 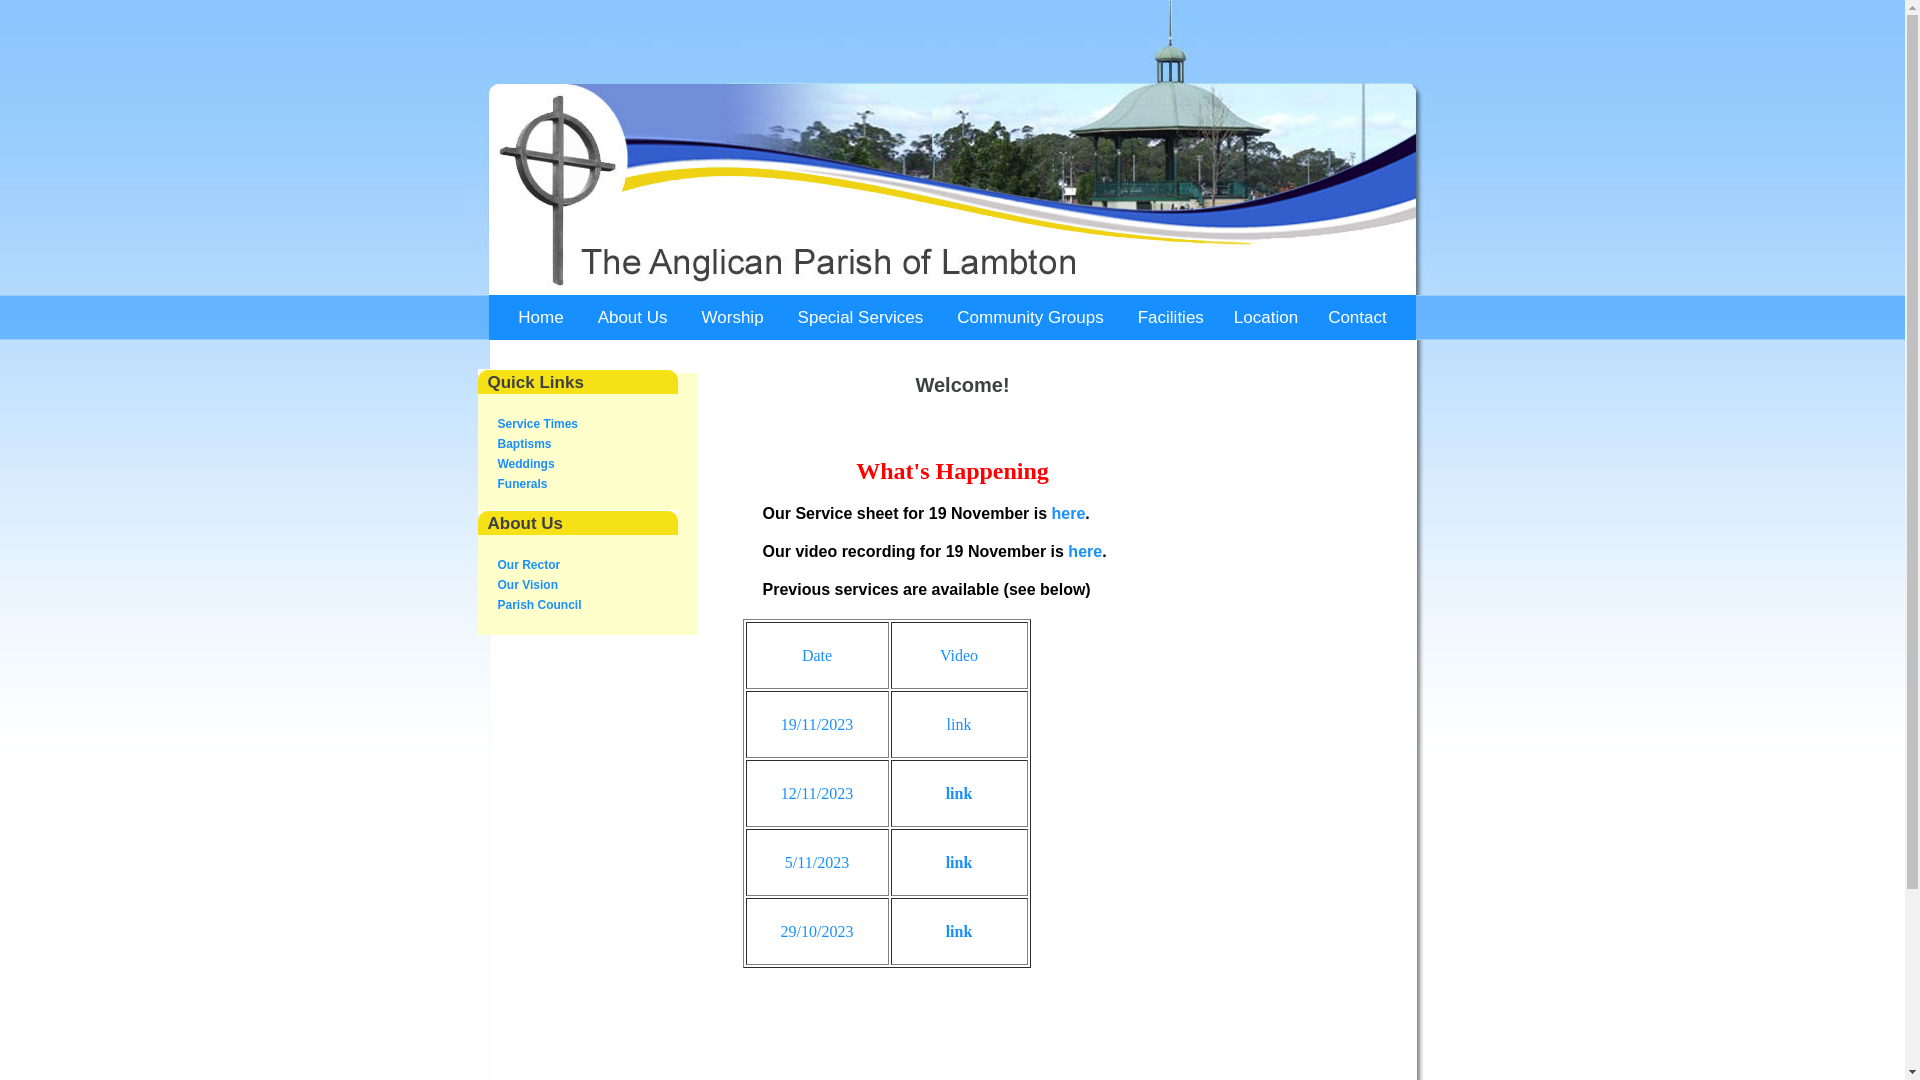 What do you see at coordinates (525, 444) in the screenshot?
I see `Baptisms` at bounding box center [525, 444].